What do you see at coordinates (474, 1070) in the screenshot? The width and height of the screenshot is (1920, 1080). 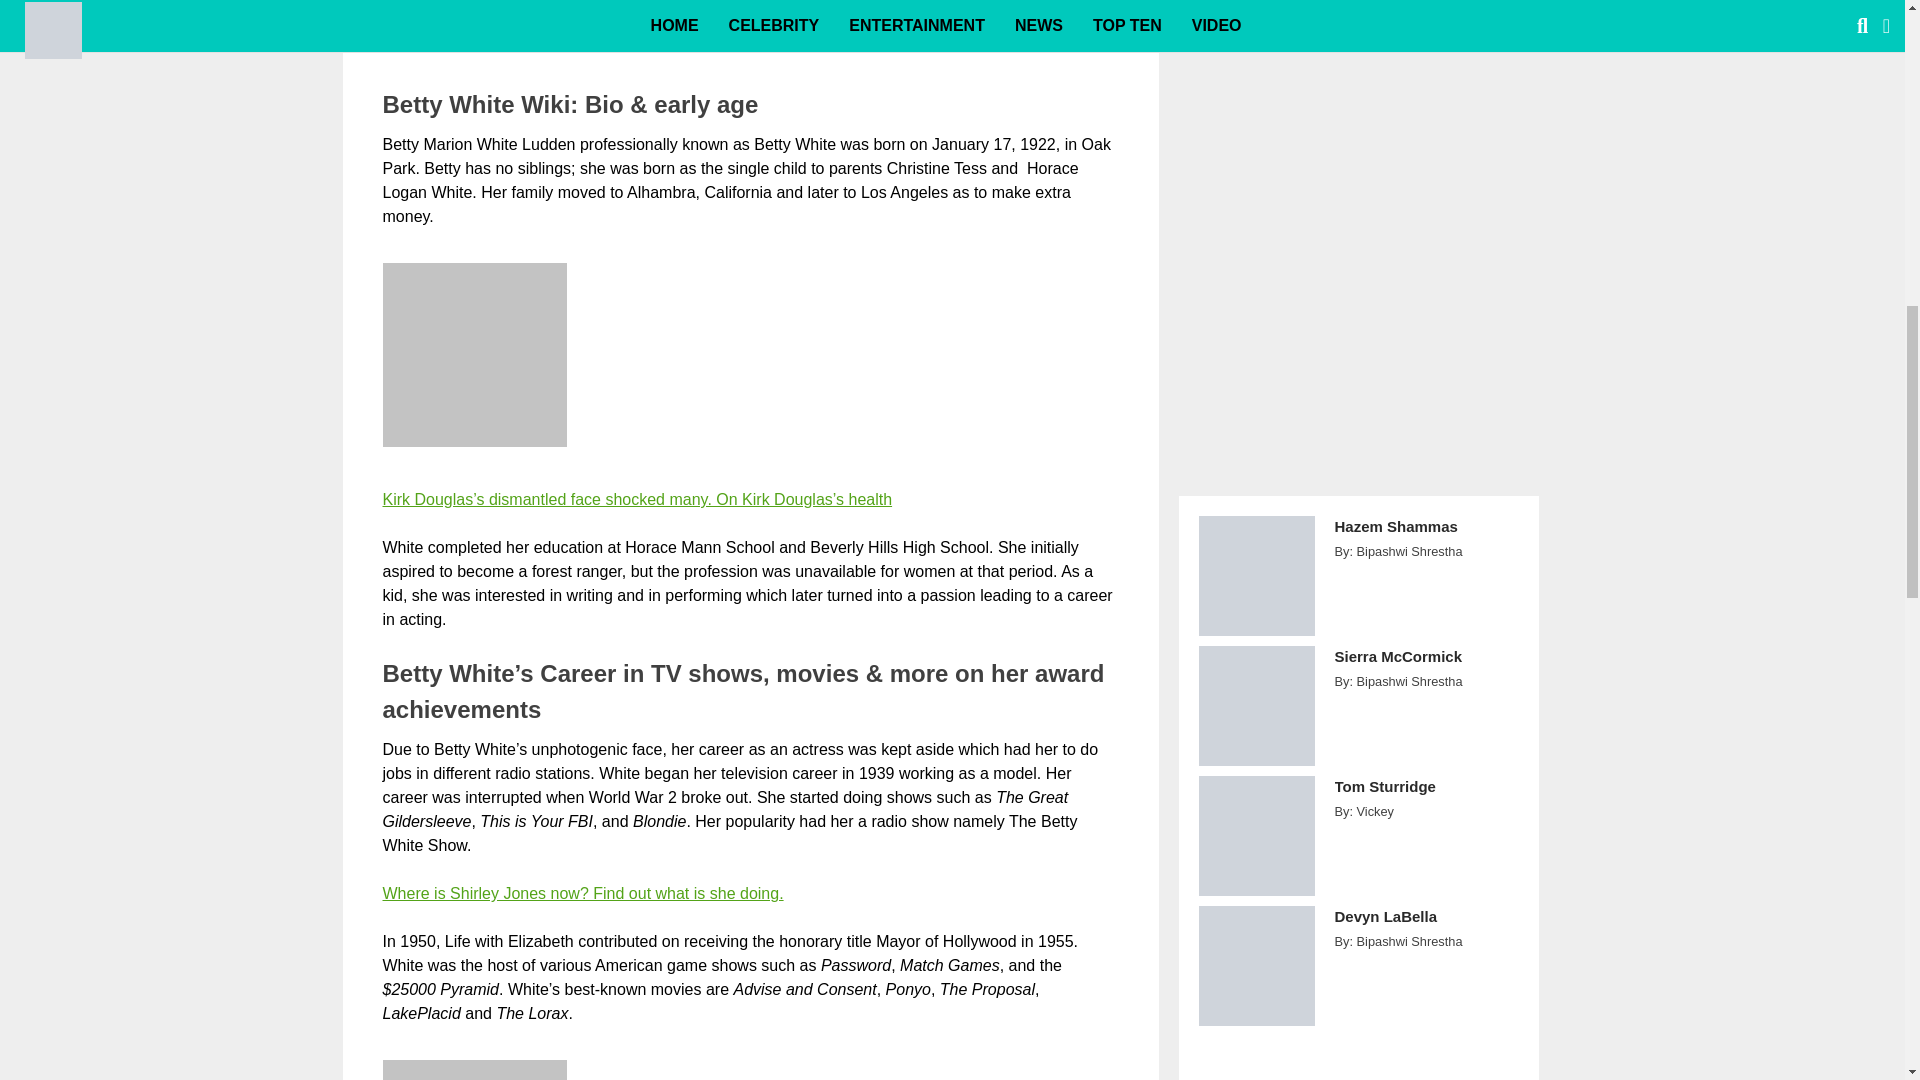 I see `Betty White in her career stage and when she was young.` at bounding box center [474, 1070].